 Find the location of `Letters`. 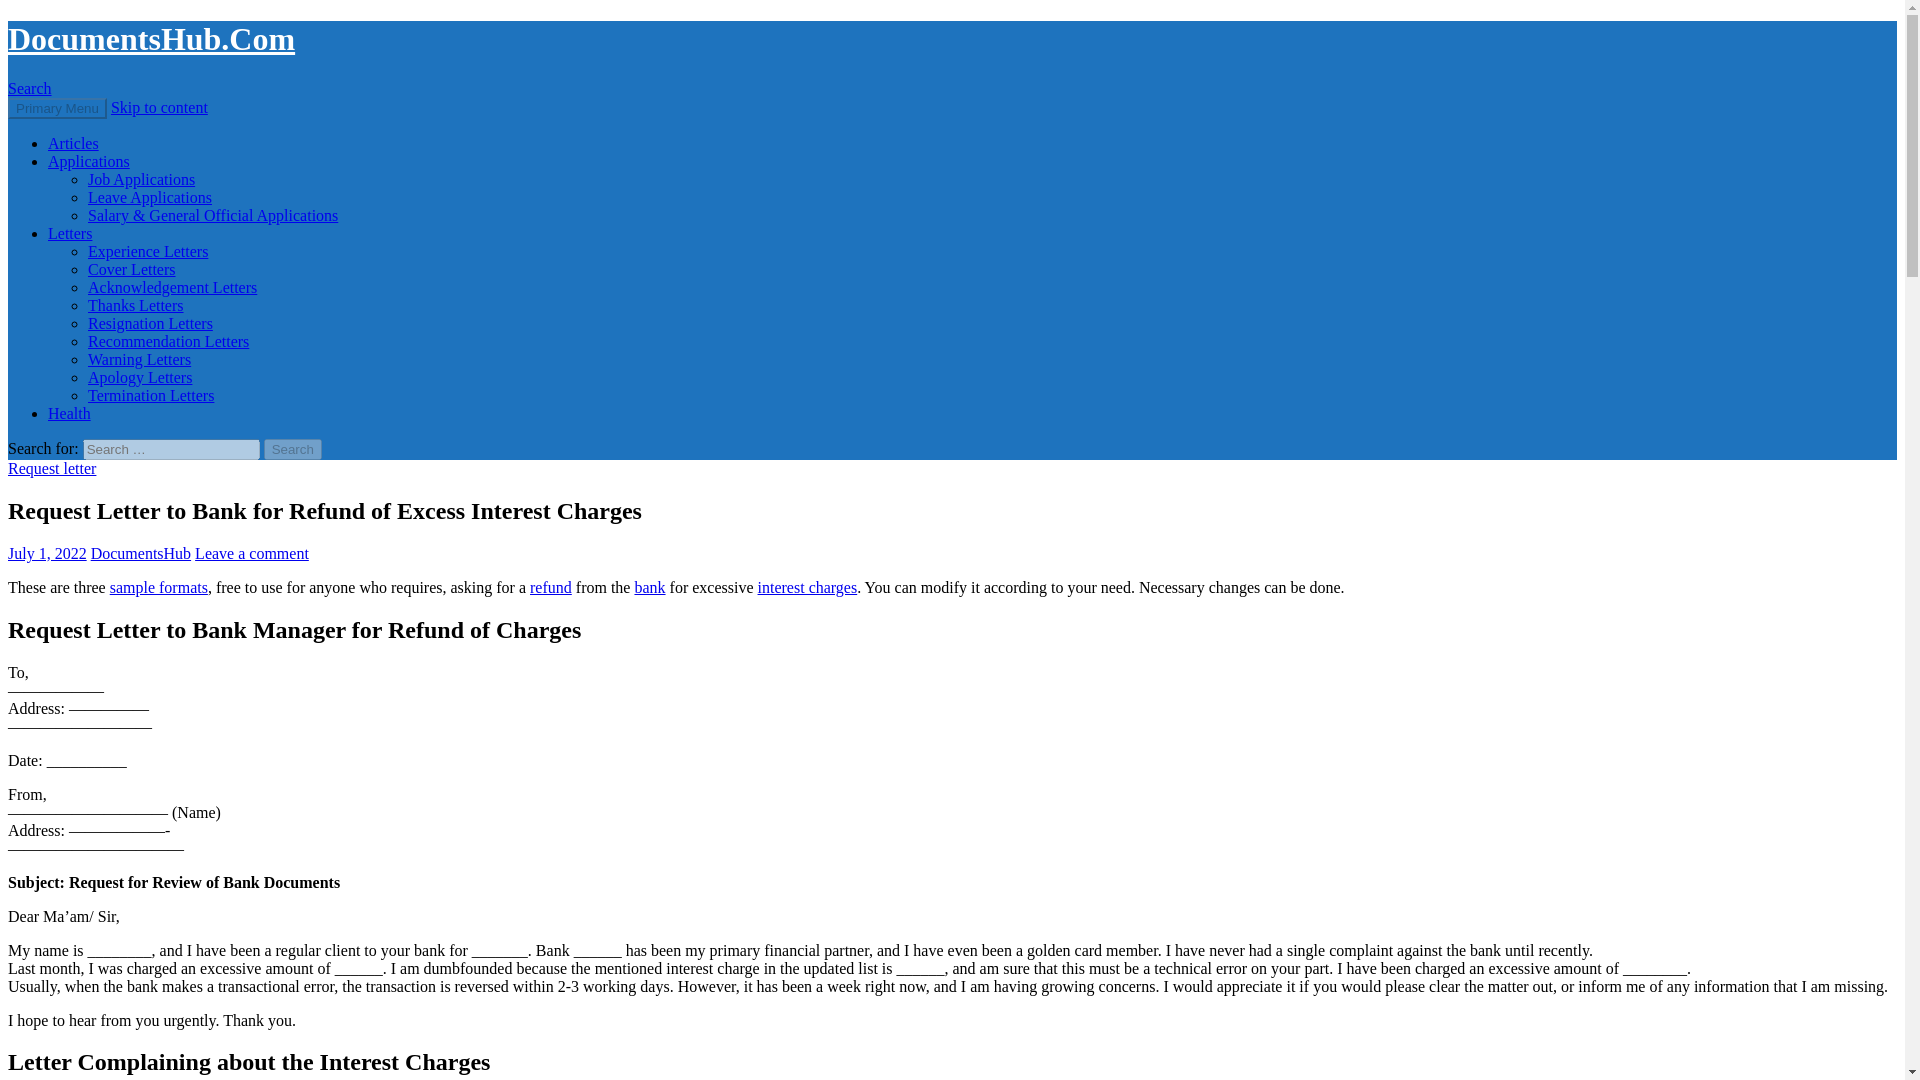

Letters is located at coordinates (70, 232).